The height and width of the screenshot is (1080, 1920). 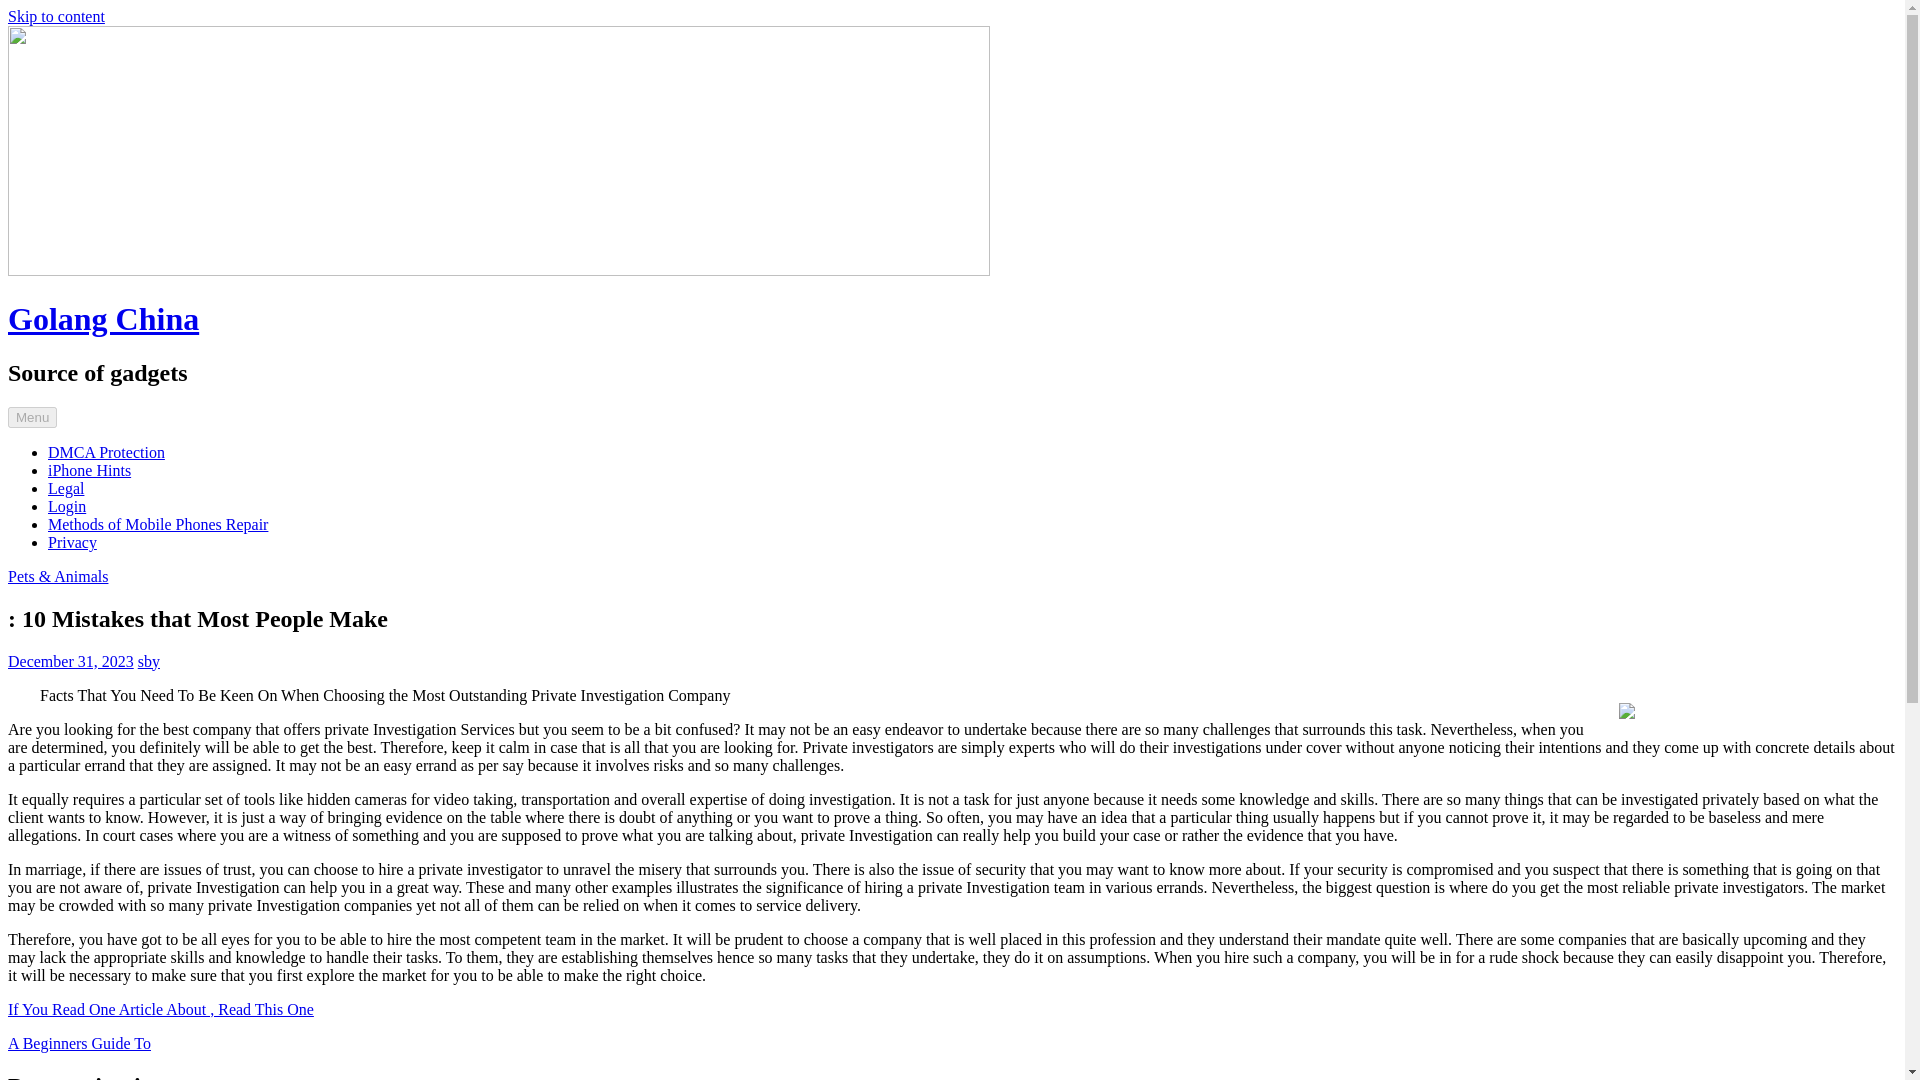 I want to click on Skip to content, so click(x=56, y=16).